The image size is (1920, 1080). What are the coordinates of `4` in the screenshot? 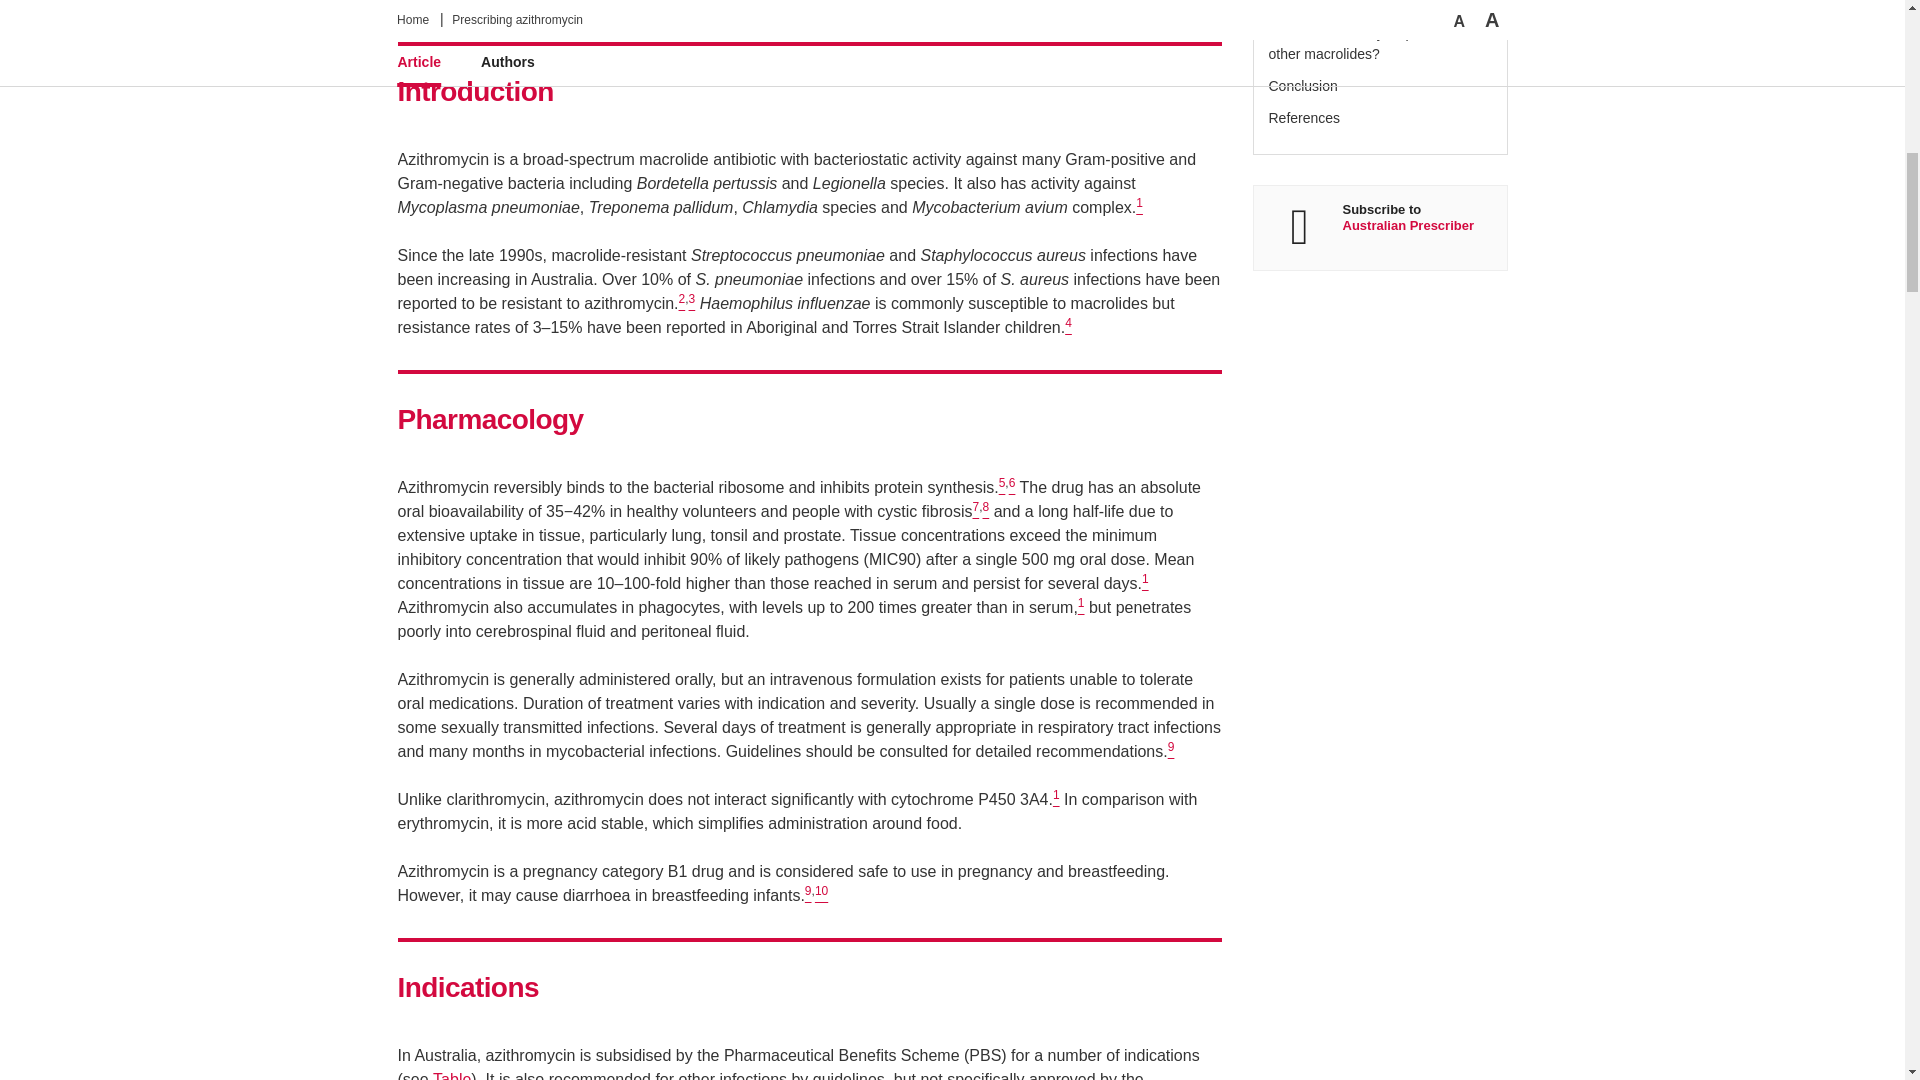 It's located at (1068, 326).